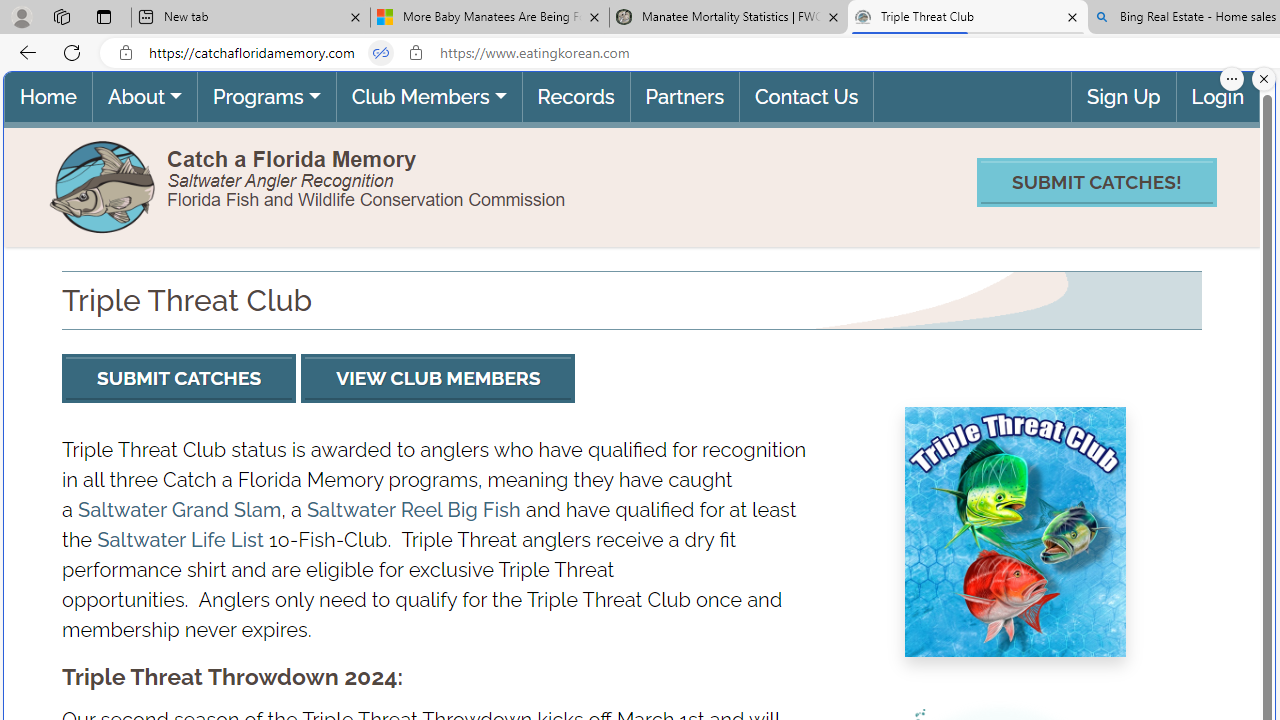 The height and width of the screenshot is (720, 1280). I want to click on Saltwater Life List, so click(180, 540).